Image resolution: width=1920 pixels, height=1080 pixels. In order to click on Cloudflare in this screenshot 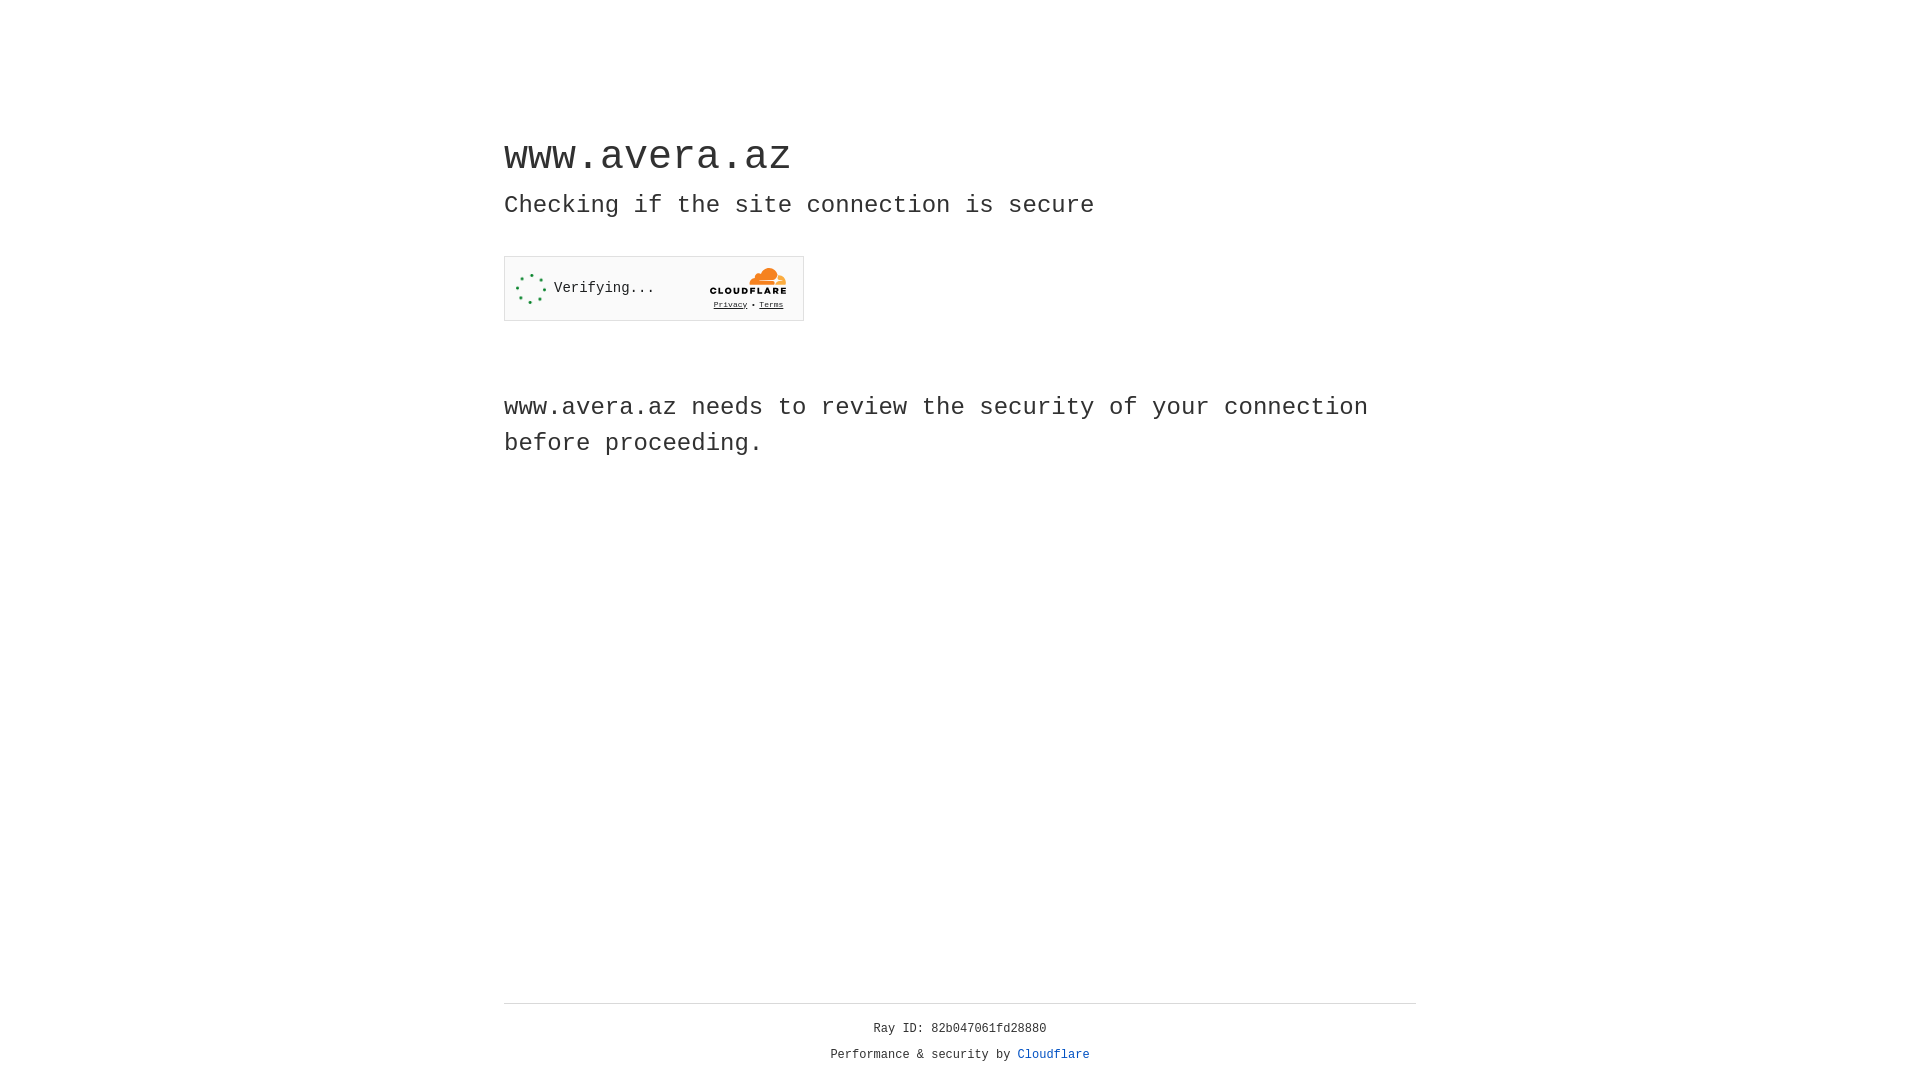, I will do `click(1054, 1055)`.